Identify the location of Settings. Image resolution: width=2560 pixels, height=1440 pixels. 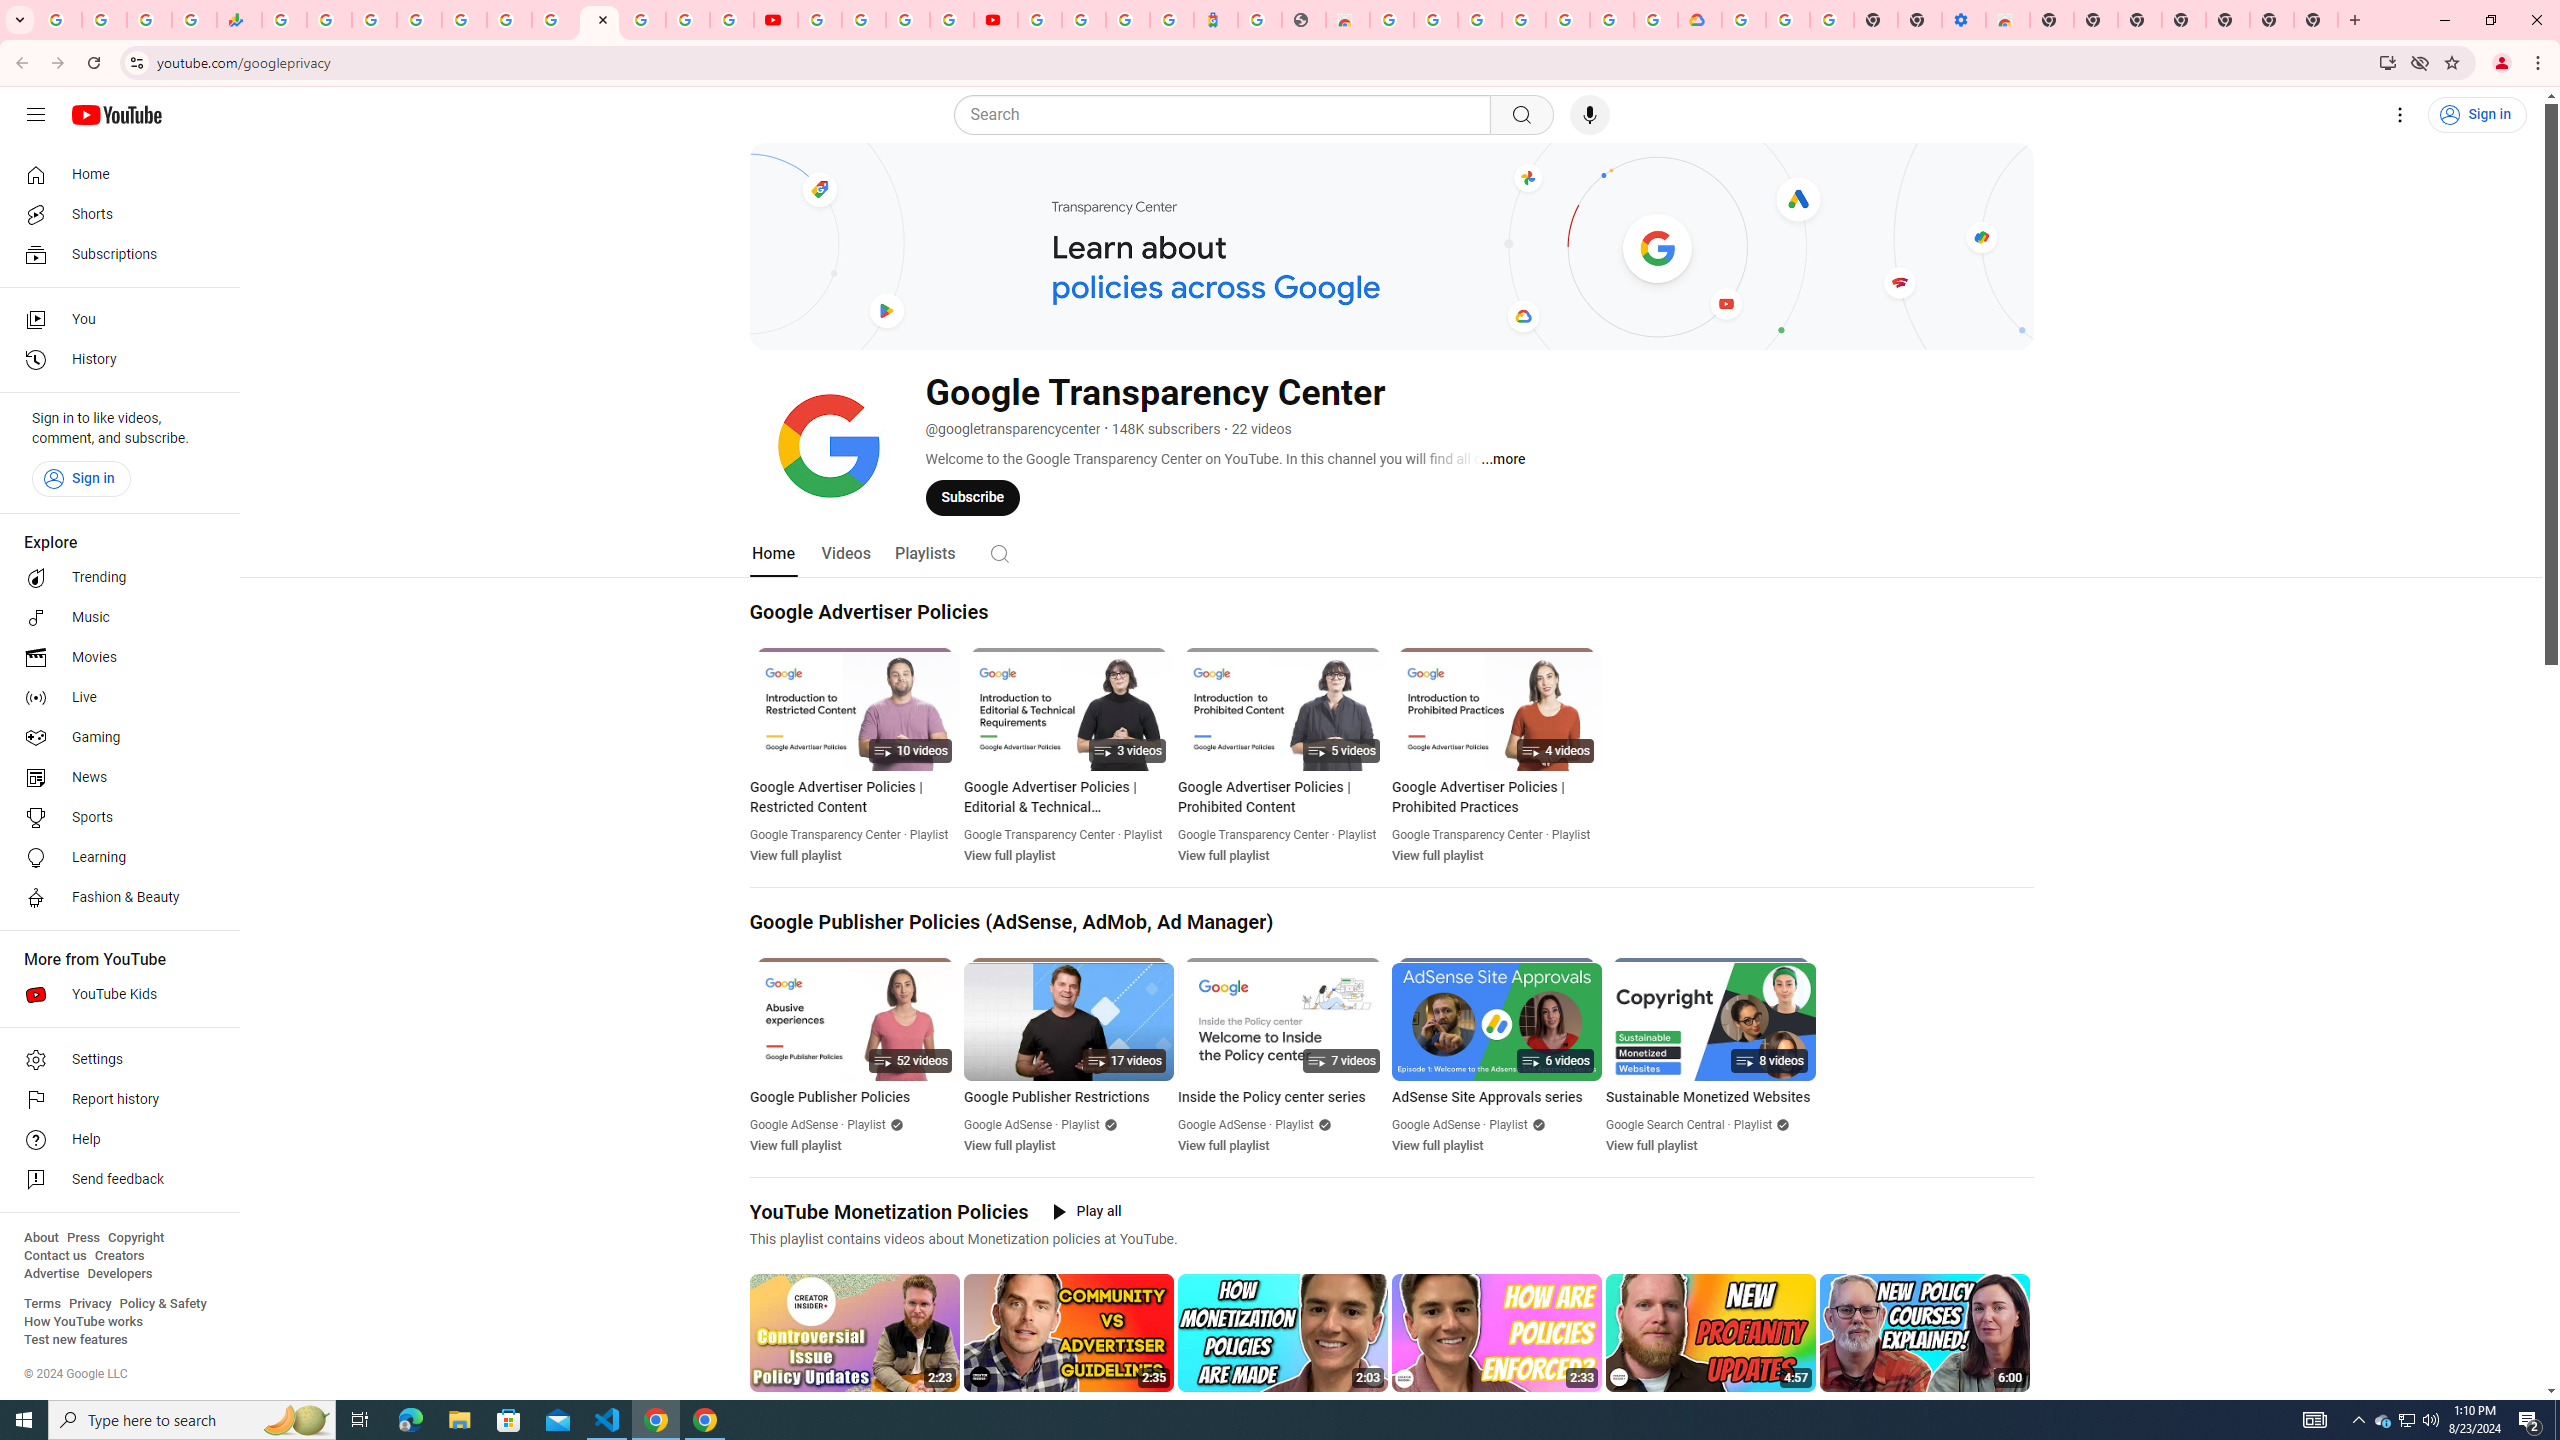
(2400, 115).